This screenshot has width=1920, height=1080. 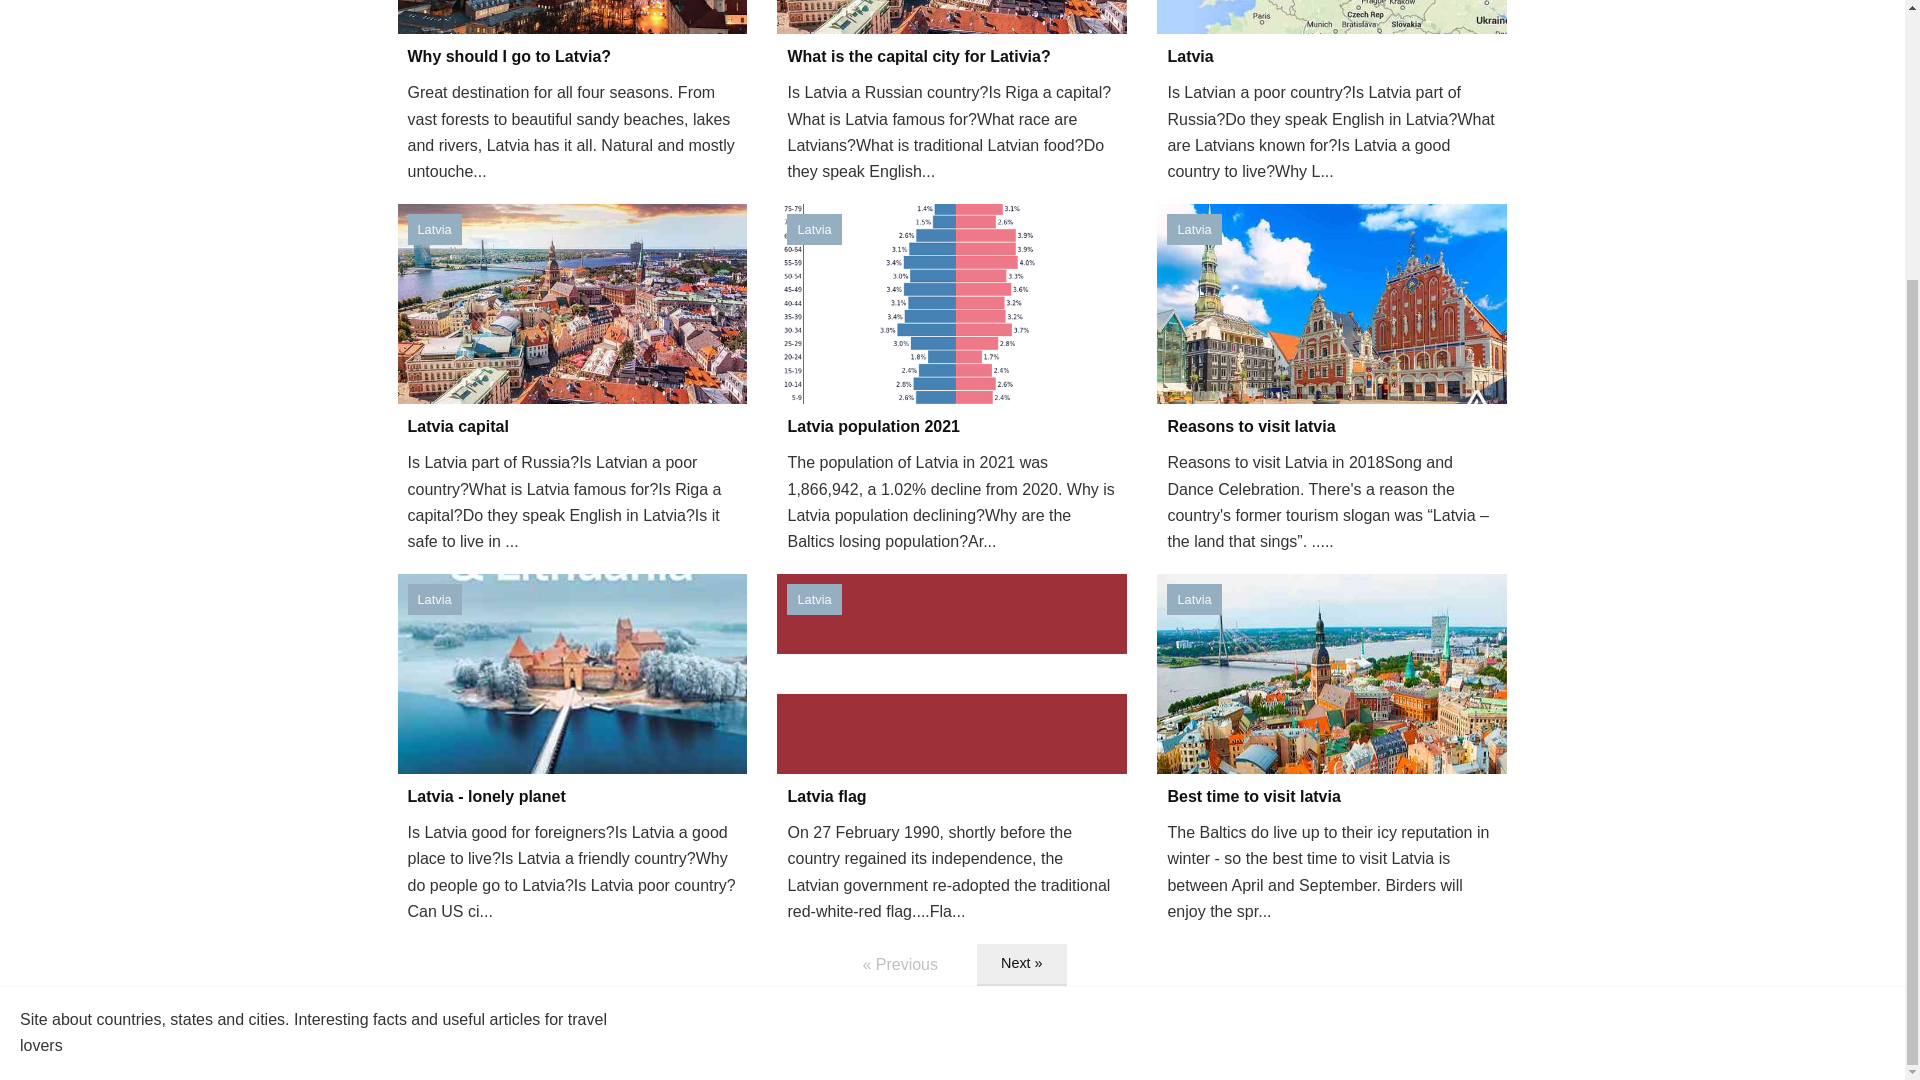 I want to click on Why should I go to Latvia?, so click(x=572, y=57).